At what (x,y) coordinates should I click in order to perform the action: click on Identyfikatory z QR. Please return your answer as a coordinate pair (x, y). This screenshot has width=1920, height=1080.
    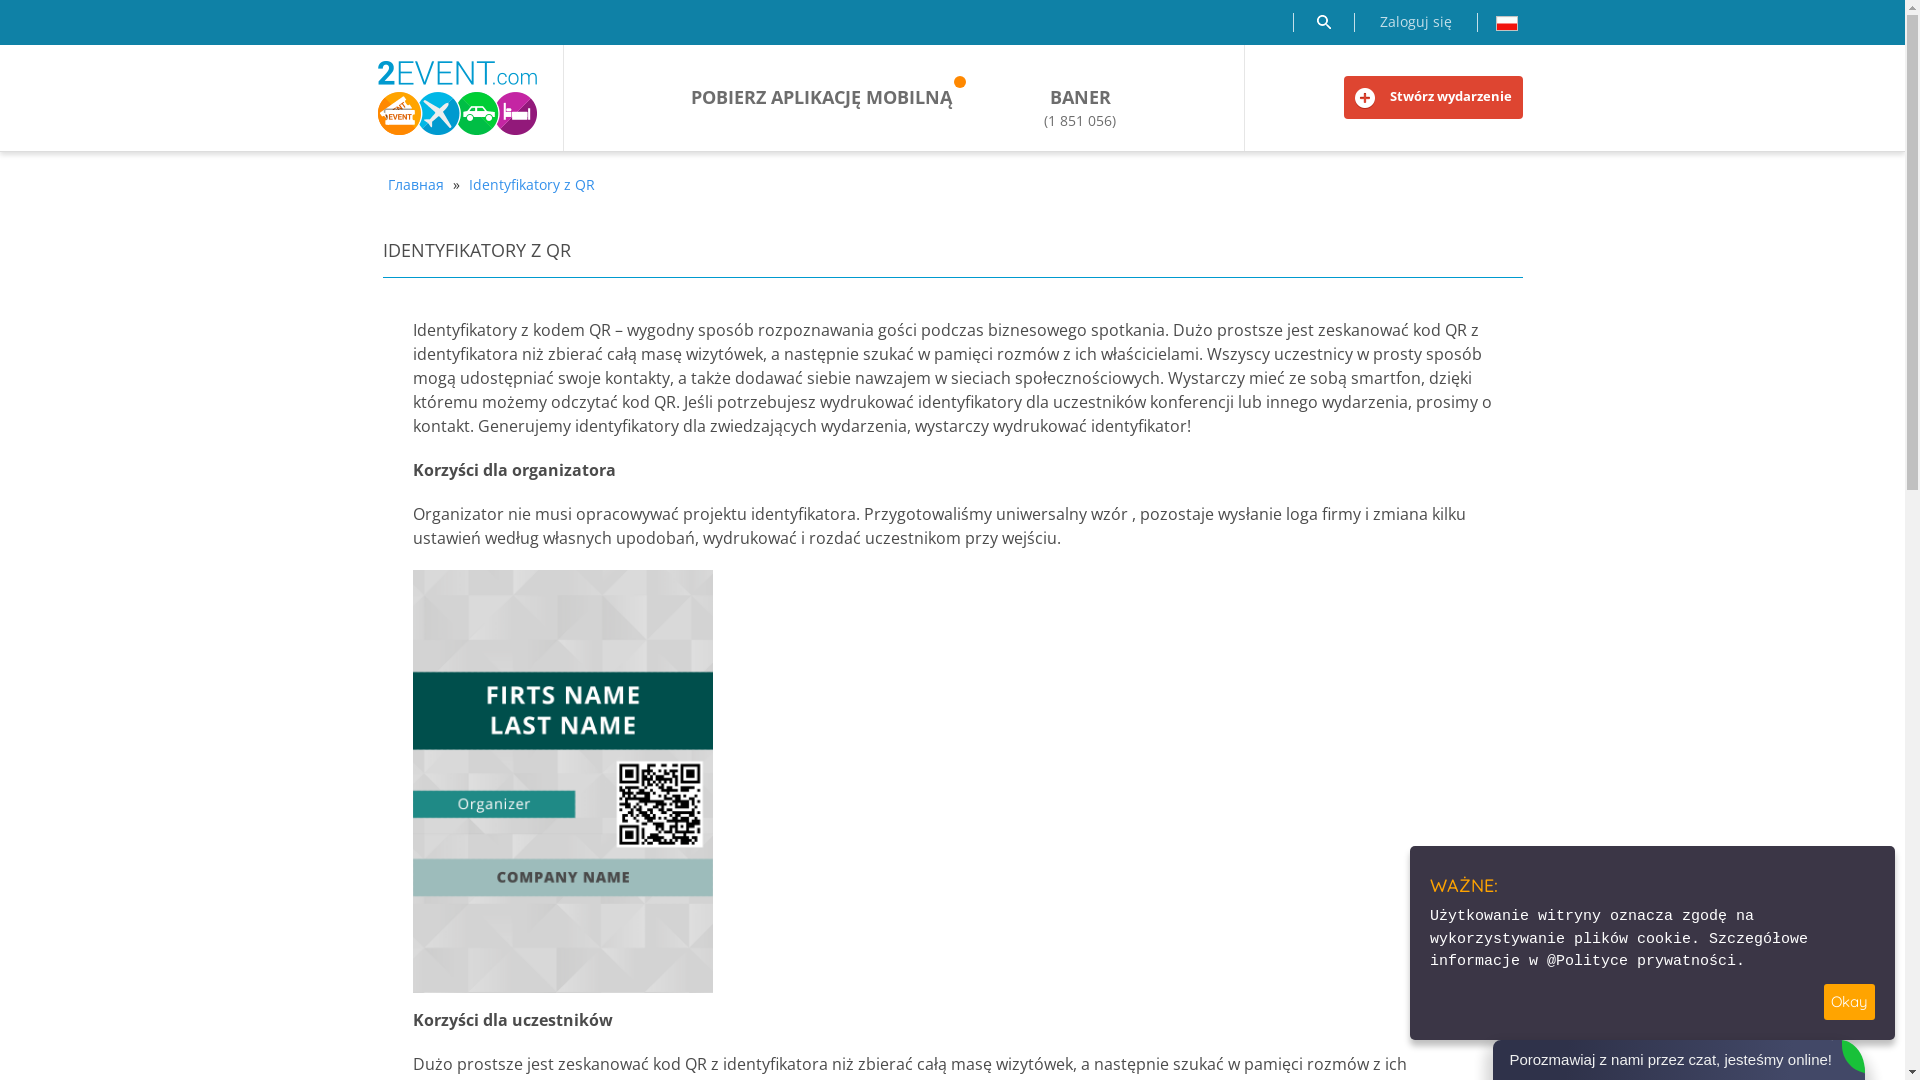
    Looking at the image, I should click on (532, 184).